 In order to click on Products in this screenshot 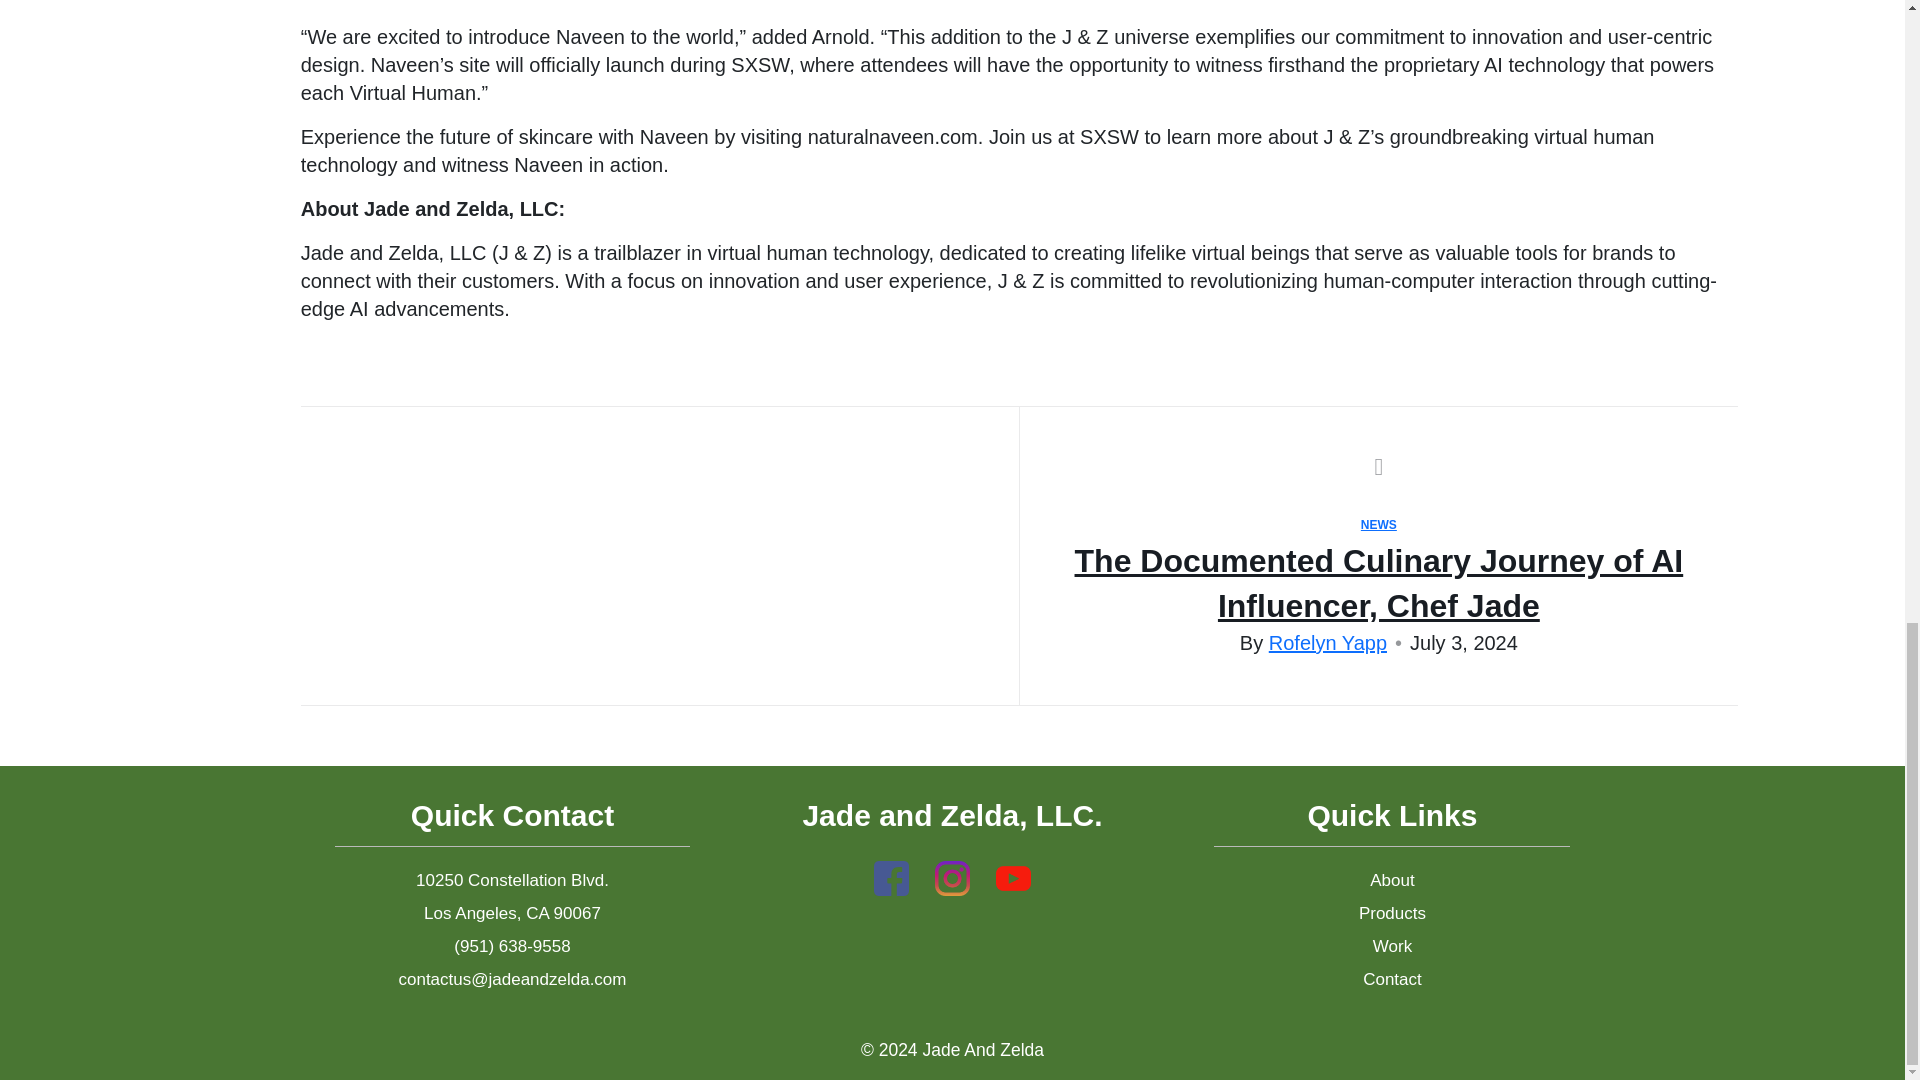, I will do `click(1392, 913)`.